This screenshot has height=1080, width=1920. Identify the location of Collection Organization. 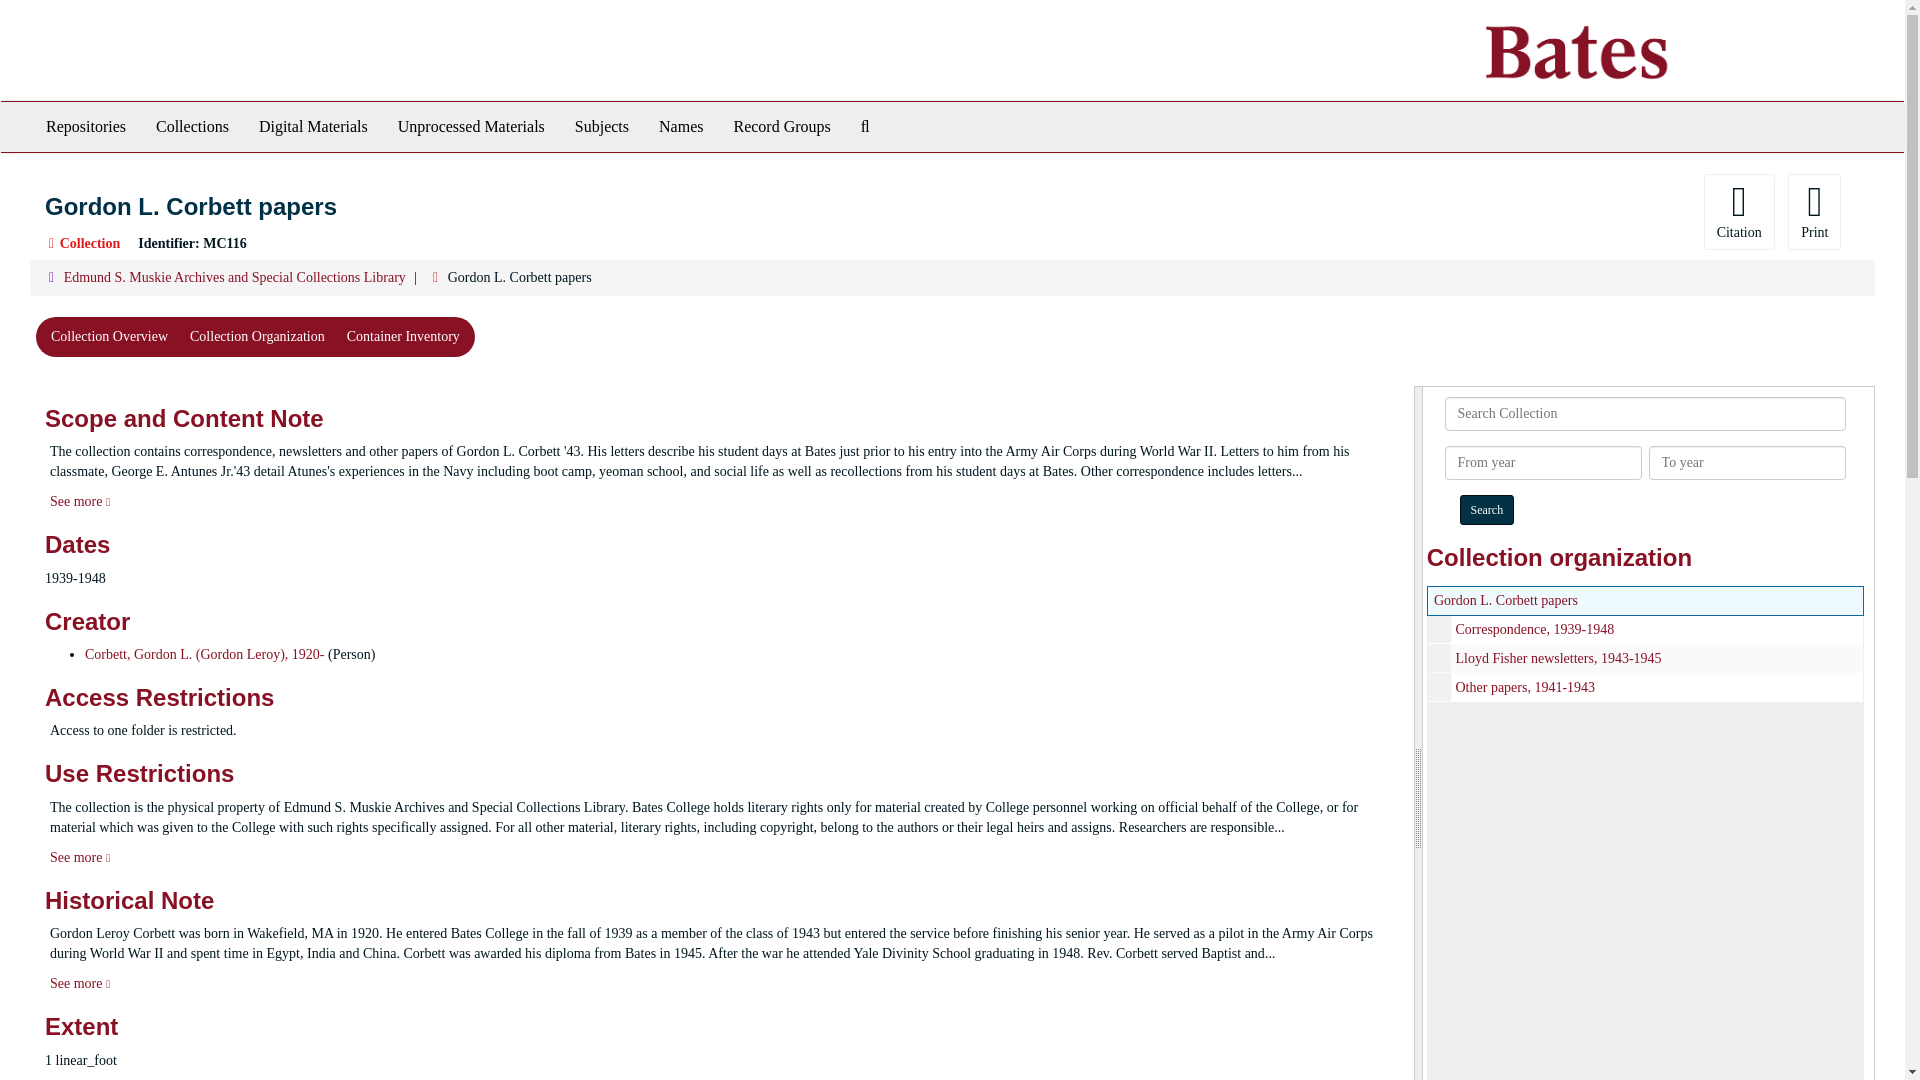
(256, 337).